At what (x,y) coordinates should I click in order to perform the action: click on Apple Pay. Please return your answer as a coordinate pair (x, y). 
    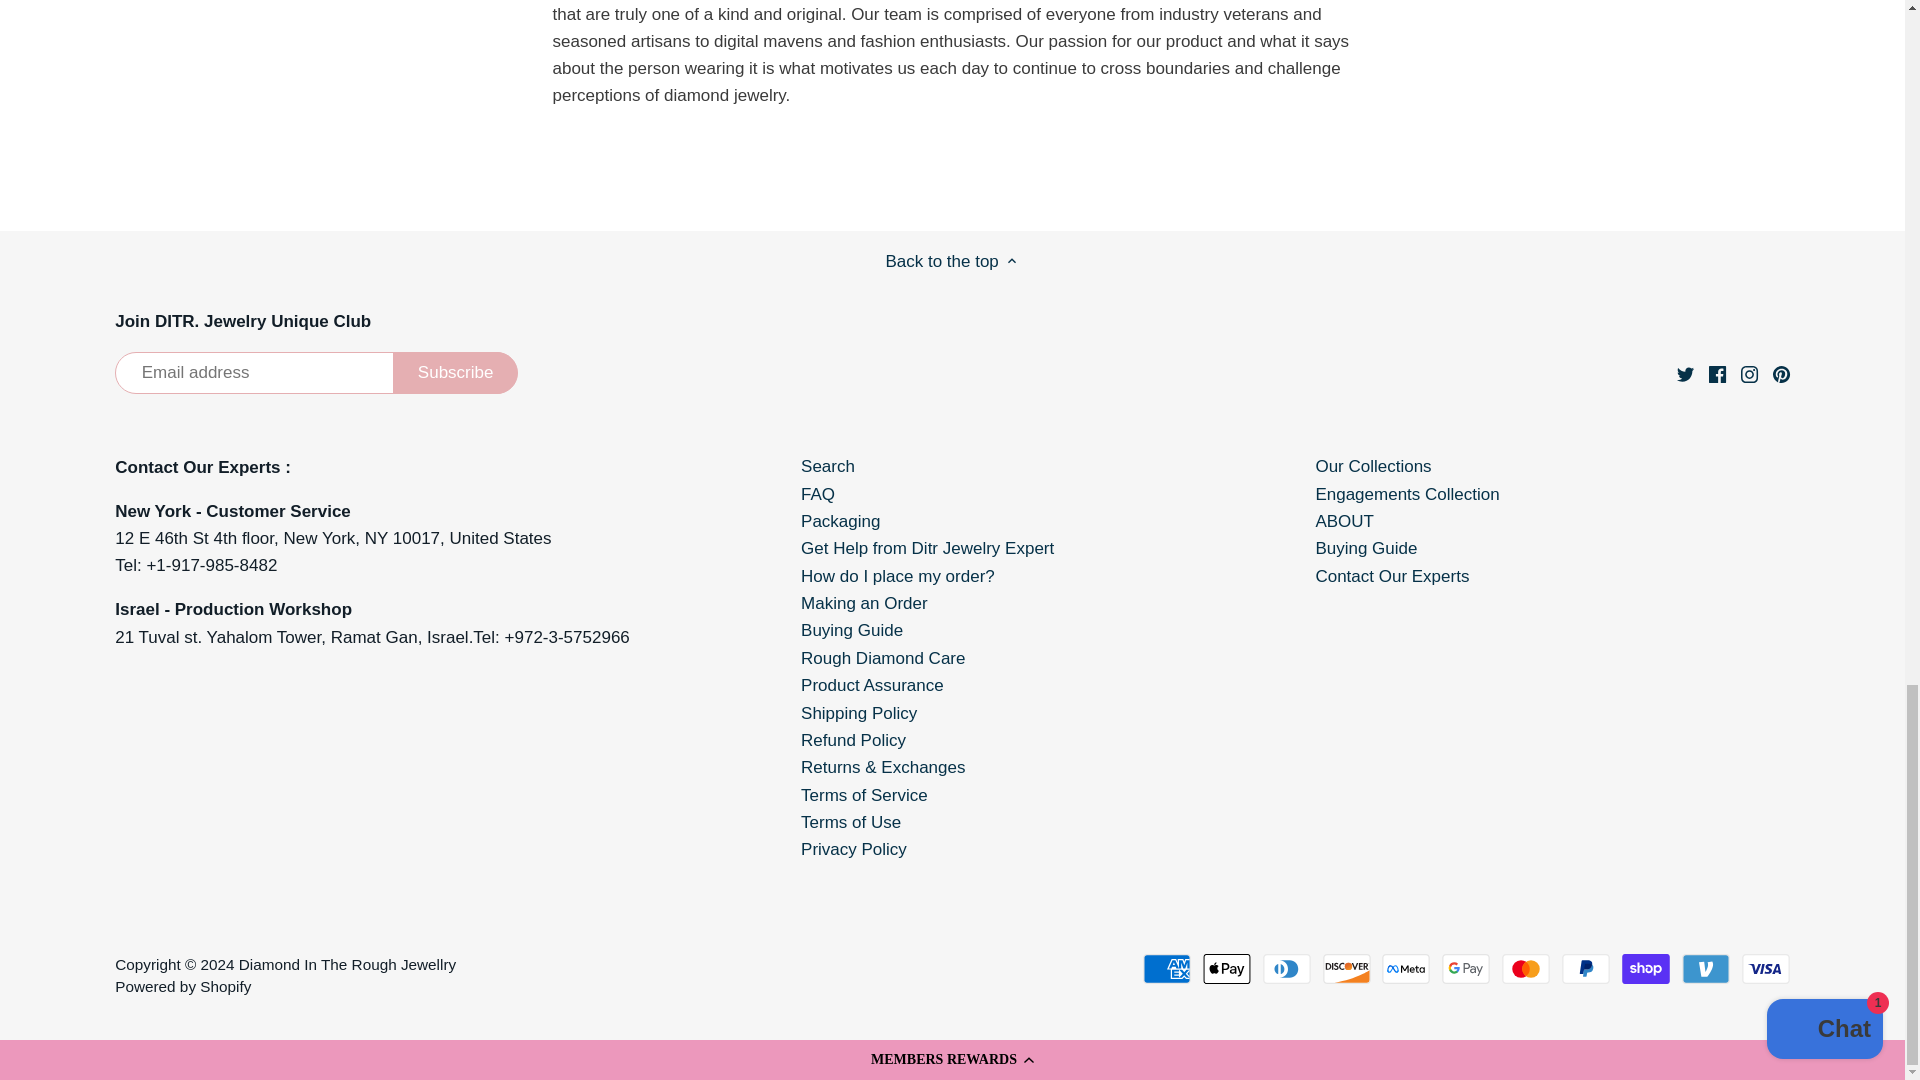
    Looking at the image, I should click on (1227, 968).